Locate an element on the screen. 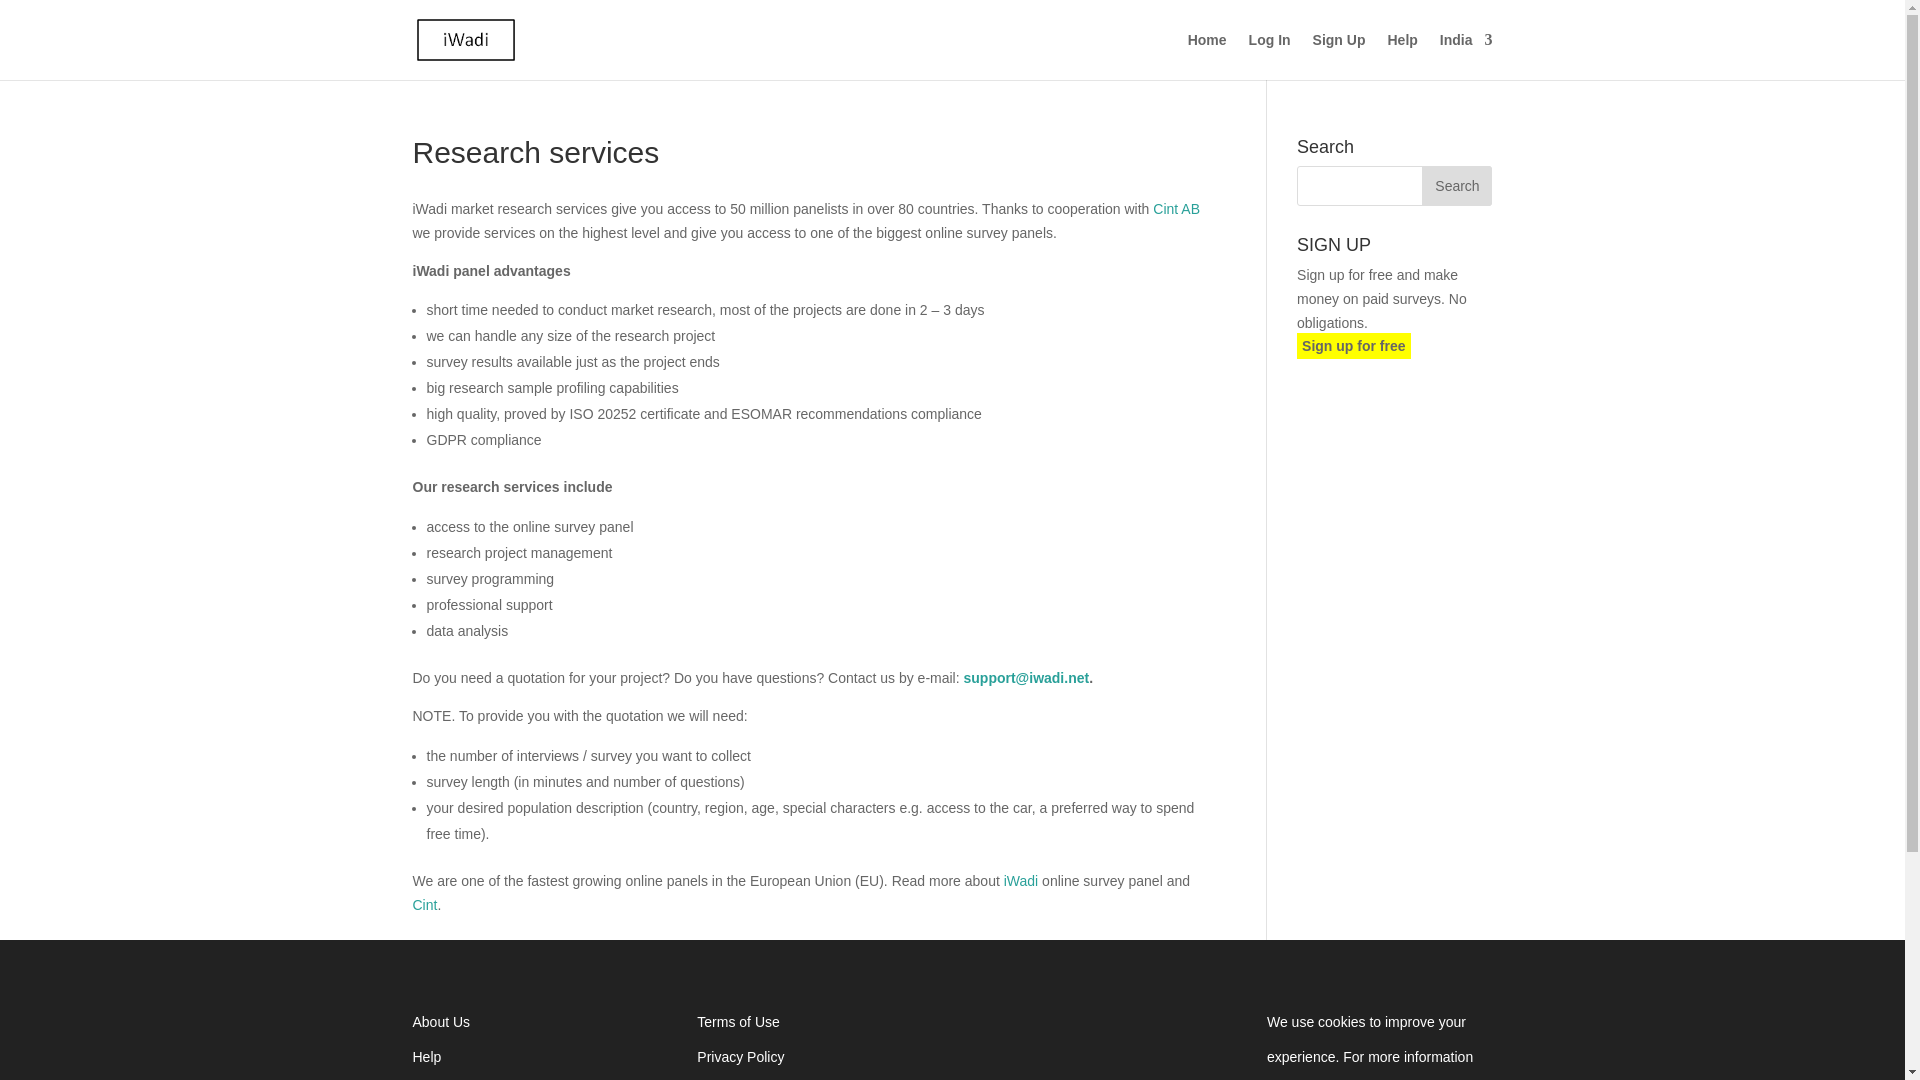  Log In is located at coordinates (1270, 56).